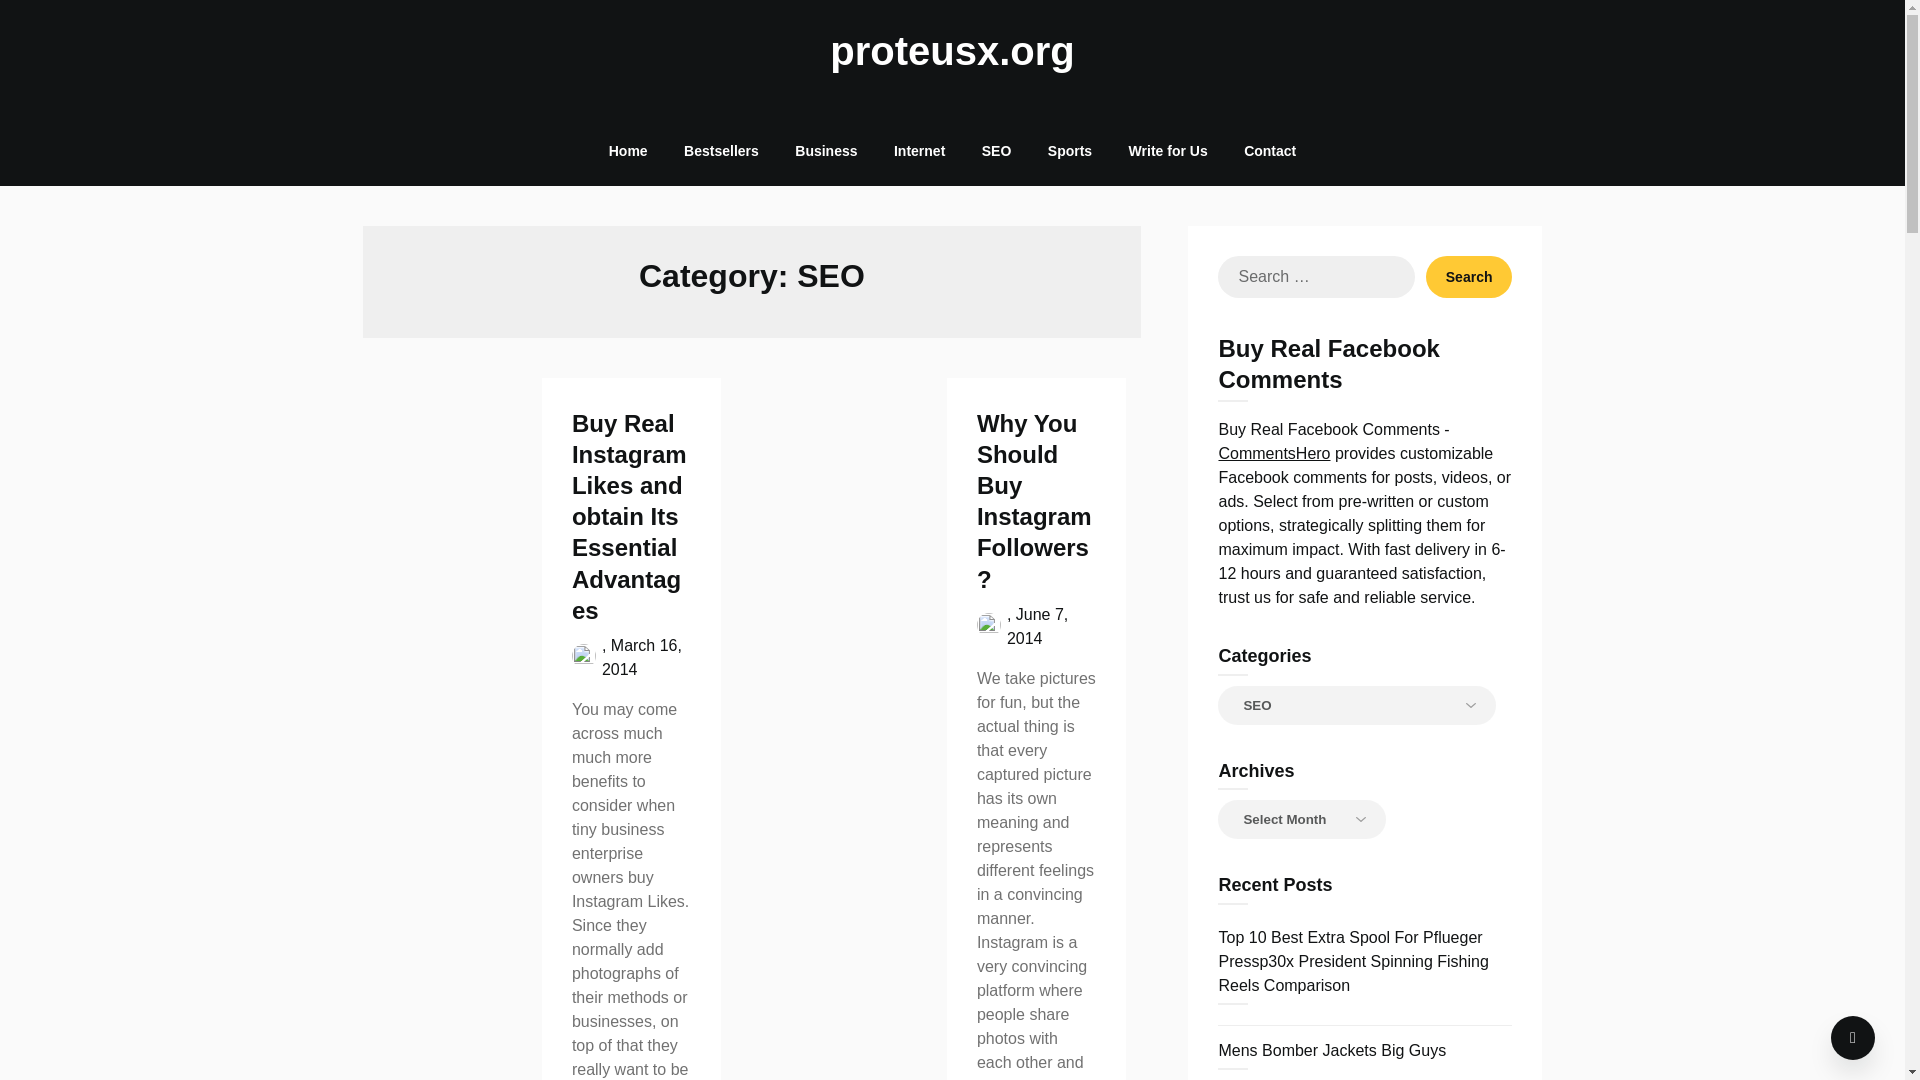 This screenshot has width=1920, height=1080. What do you see at coordinates (919, 150) in the screenshot?
I see `Internet` at bounding box center [919, 150].